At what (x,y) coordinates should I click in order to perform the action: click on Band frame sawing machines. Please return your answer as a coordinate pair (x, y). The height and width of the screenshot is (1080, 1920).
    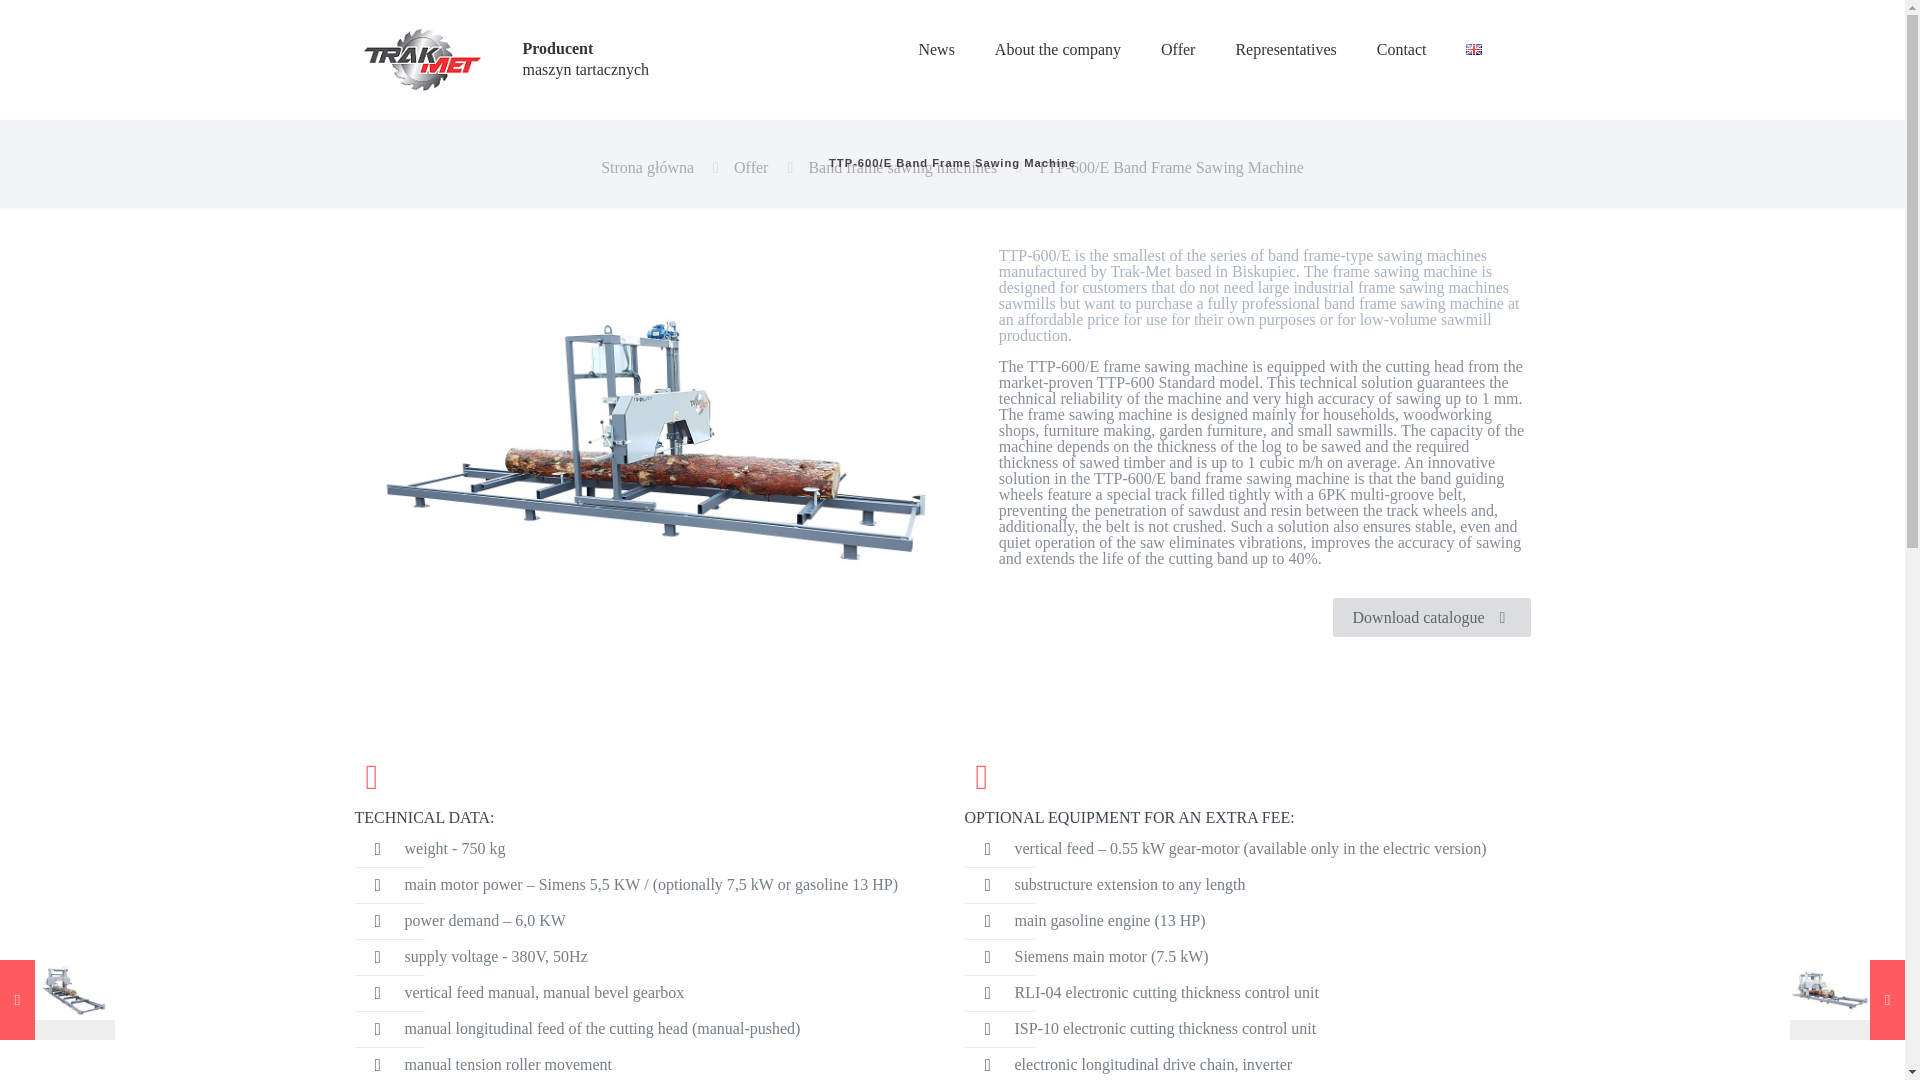
    Looking at the image, I should click on (902, 167).